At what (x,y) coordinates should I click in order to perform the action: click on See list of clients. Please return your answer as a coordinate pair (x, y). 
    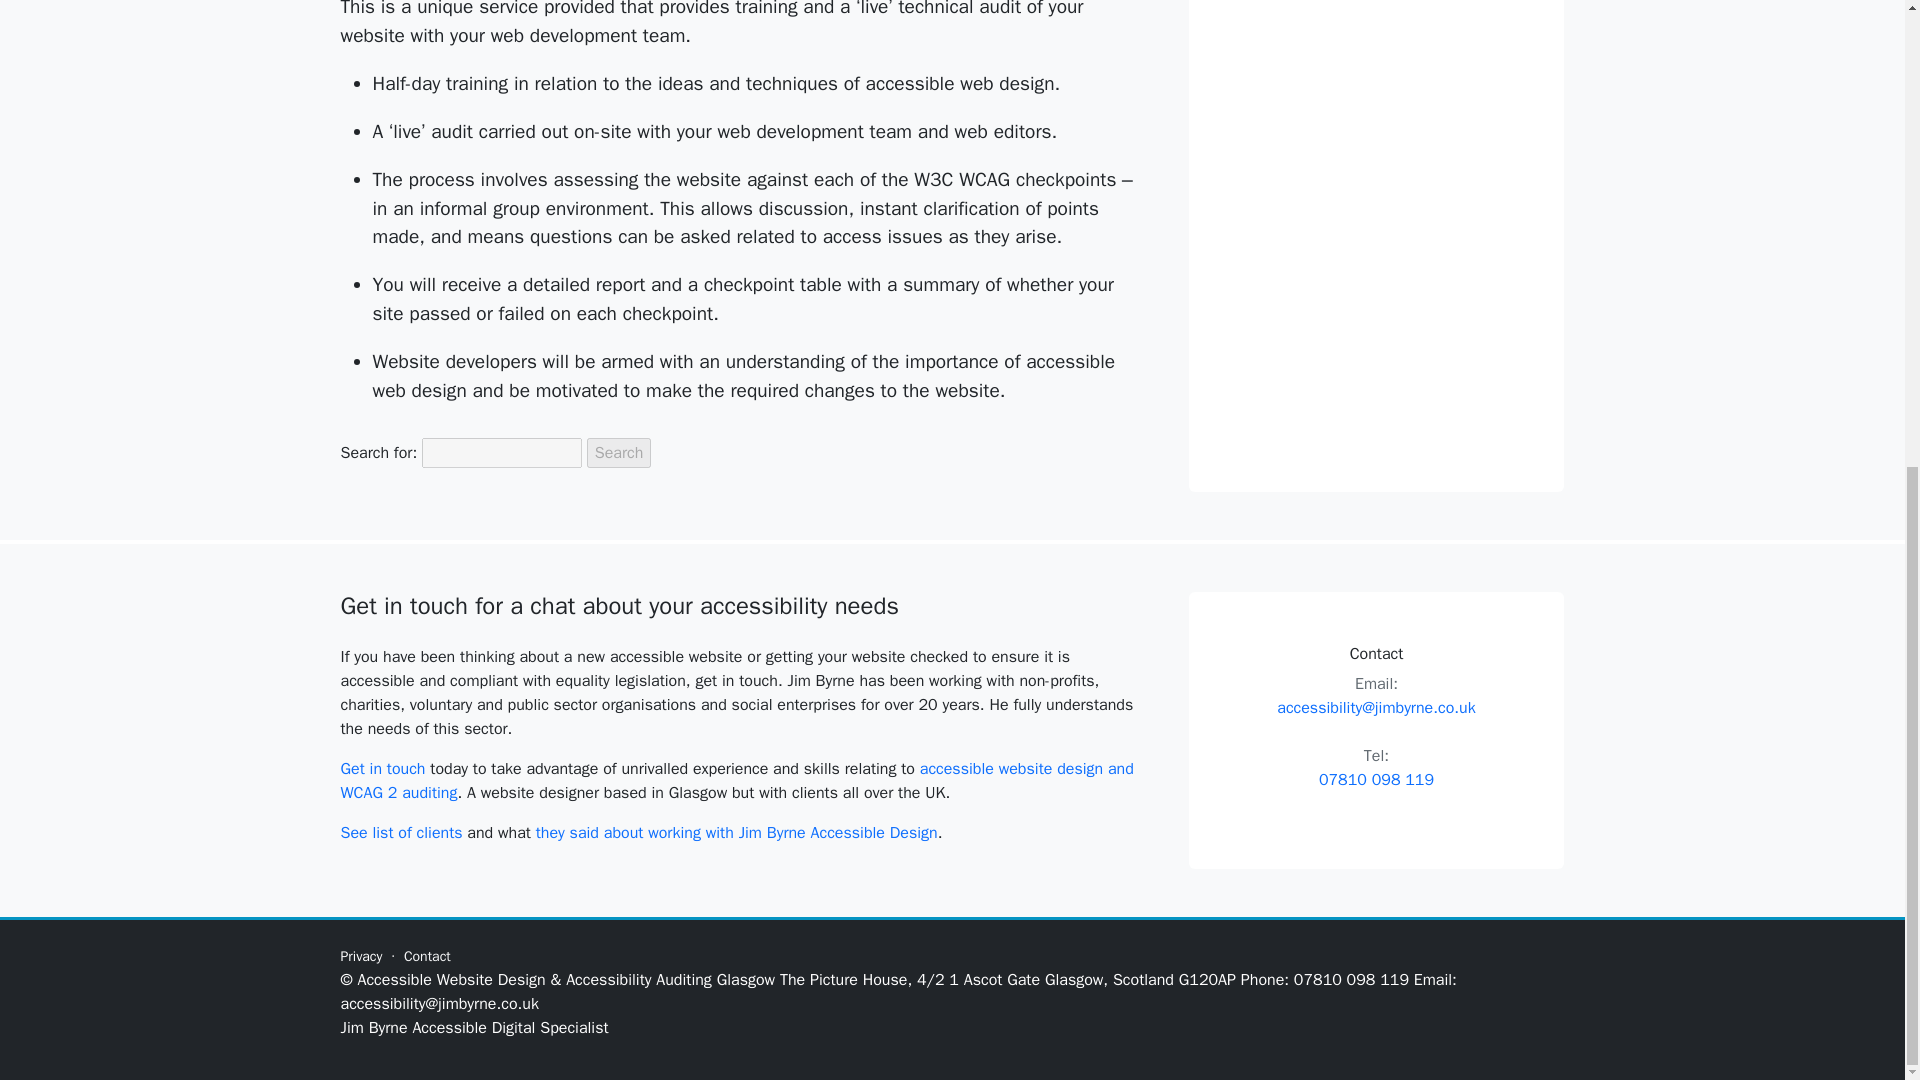
    Looking at the image, I should click on (400, 832).